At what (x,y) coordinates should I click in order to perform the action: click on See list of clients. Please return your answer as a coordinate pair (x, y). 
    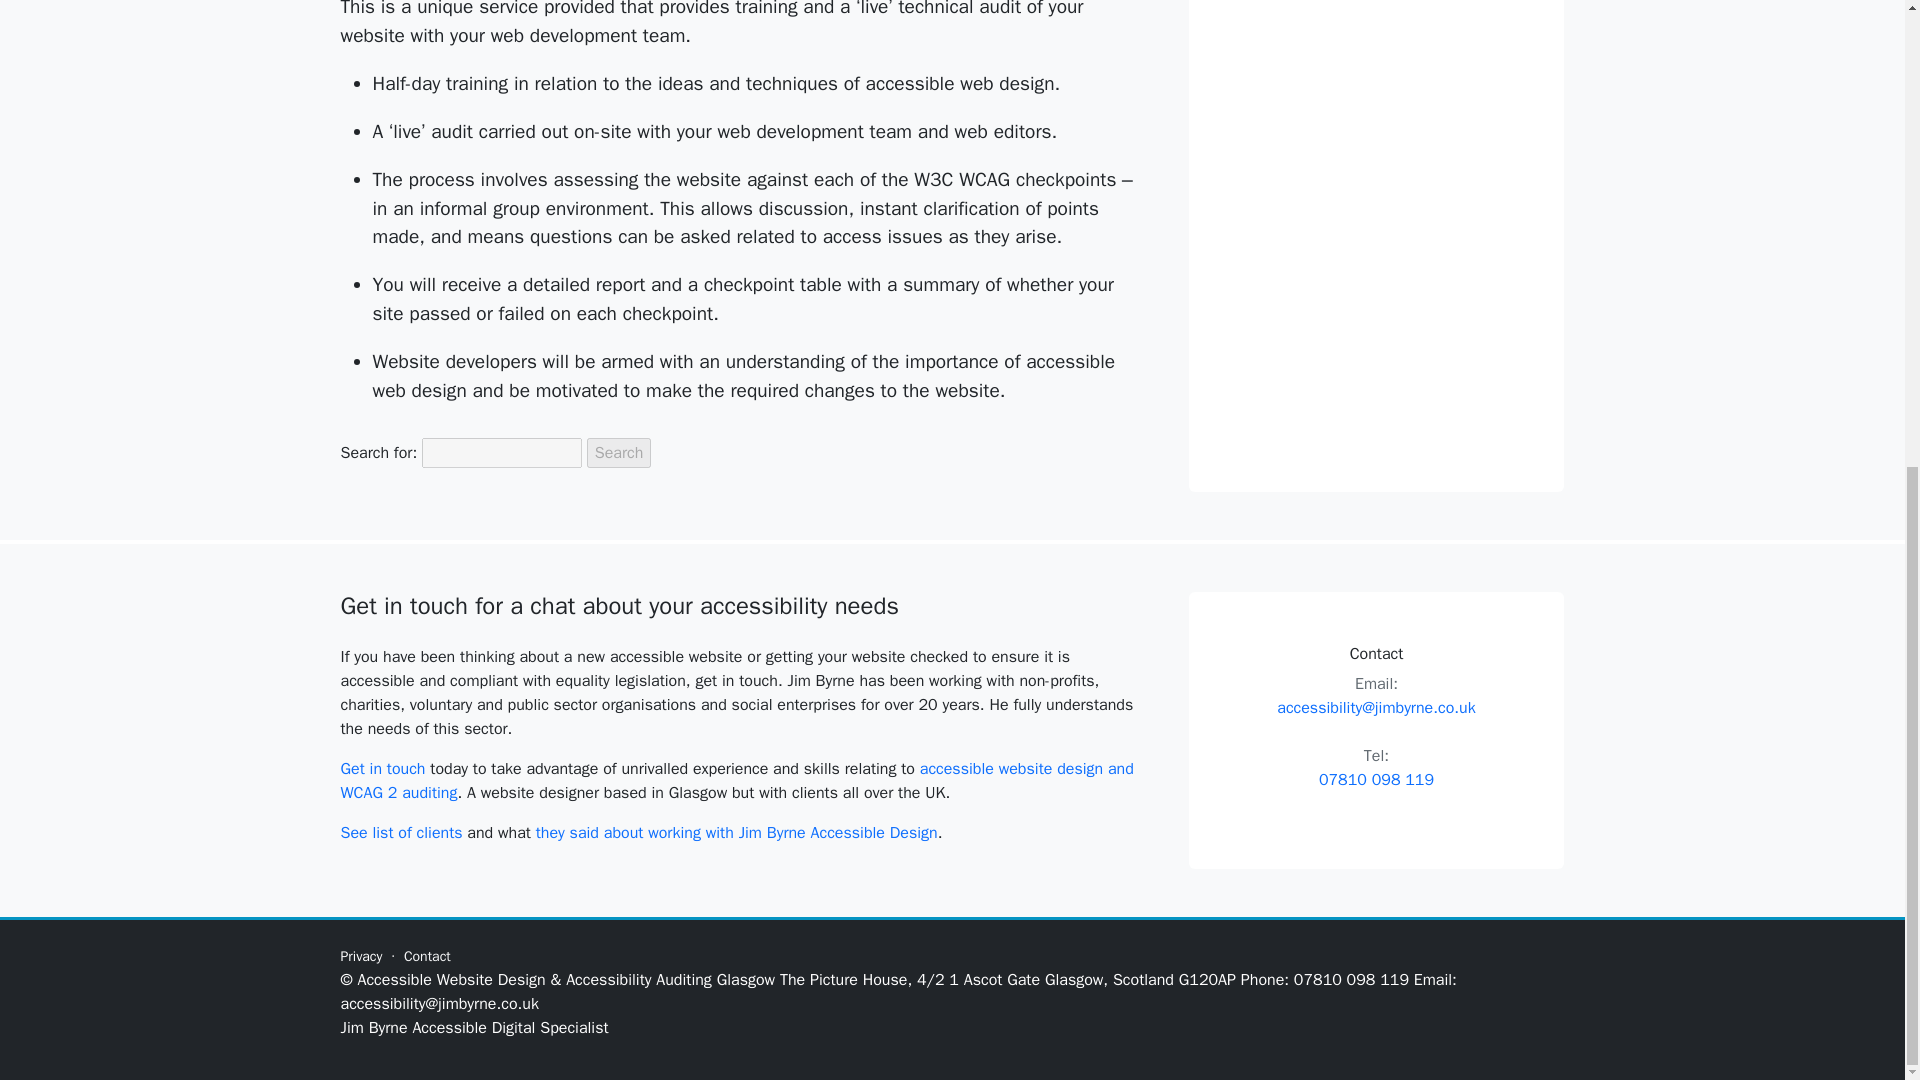
    Looking at the image, I should click on (400, 832).